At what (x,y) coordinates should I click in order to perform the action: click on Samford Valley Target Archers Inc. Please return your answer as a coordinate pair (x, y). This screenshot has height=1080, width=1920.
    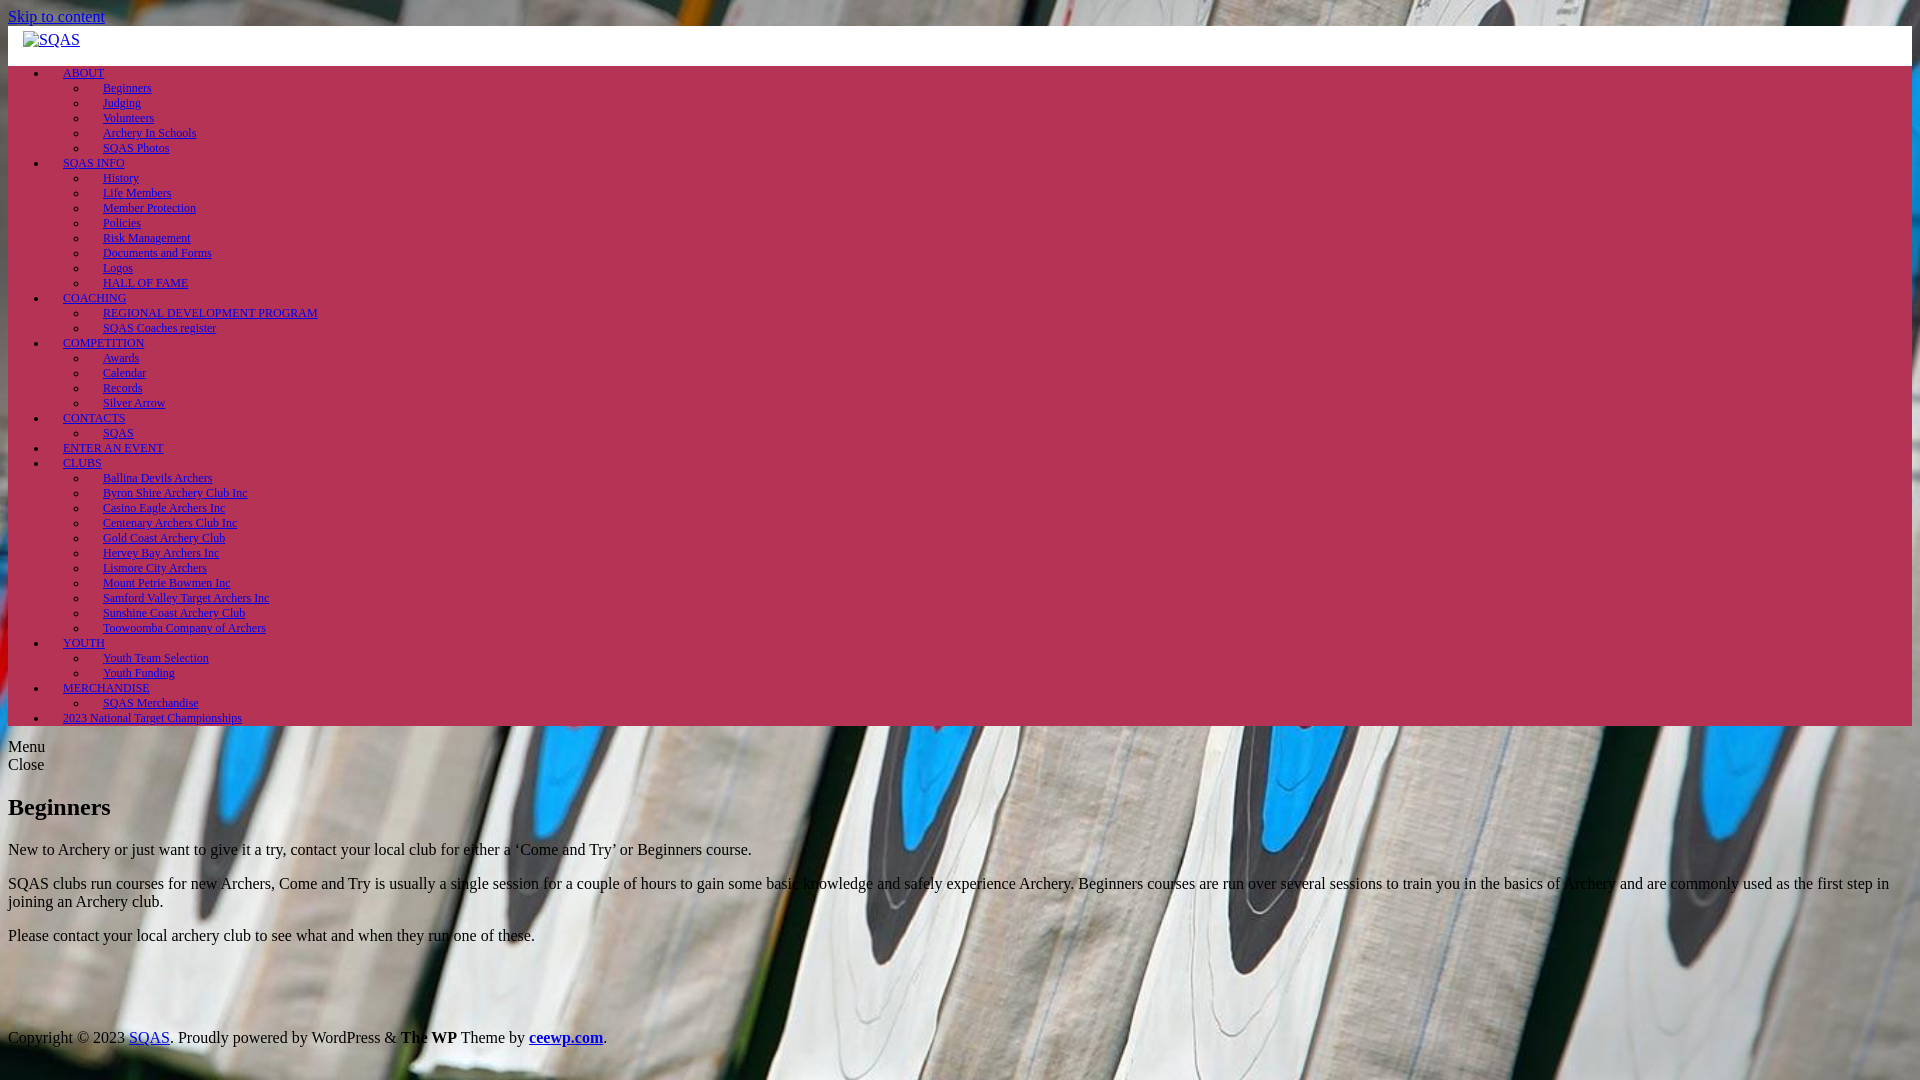
    Looking at the image, I should click on (186, 598).